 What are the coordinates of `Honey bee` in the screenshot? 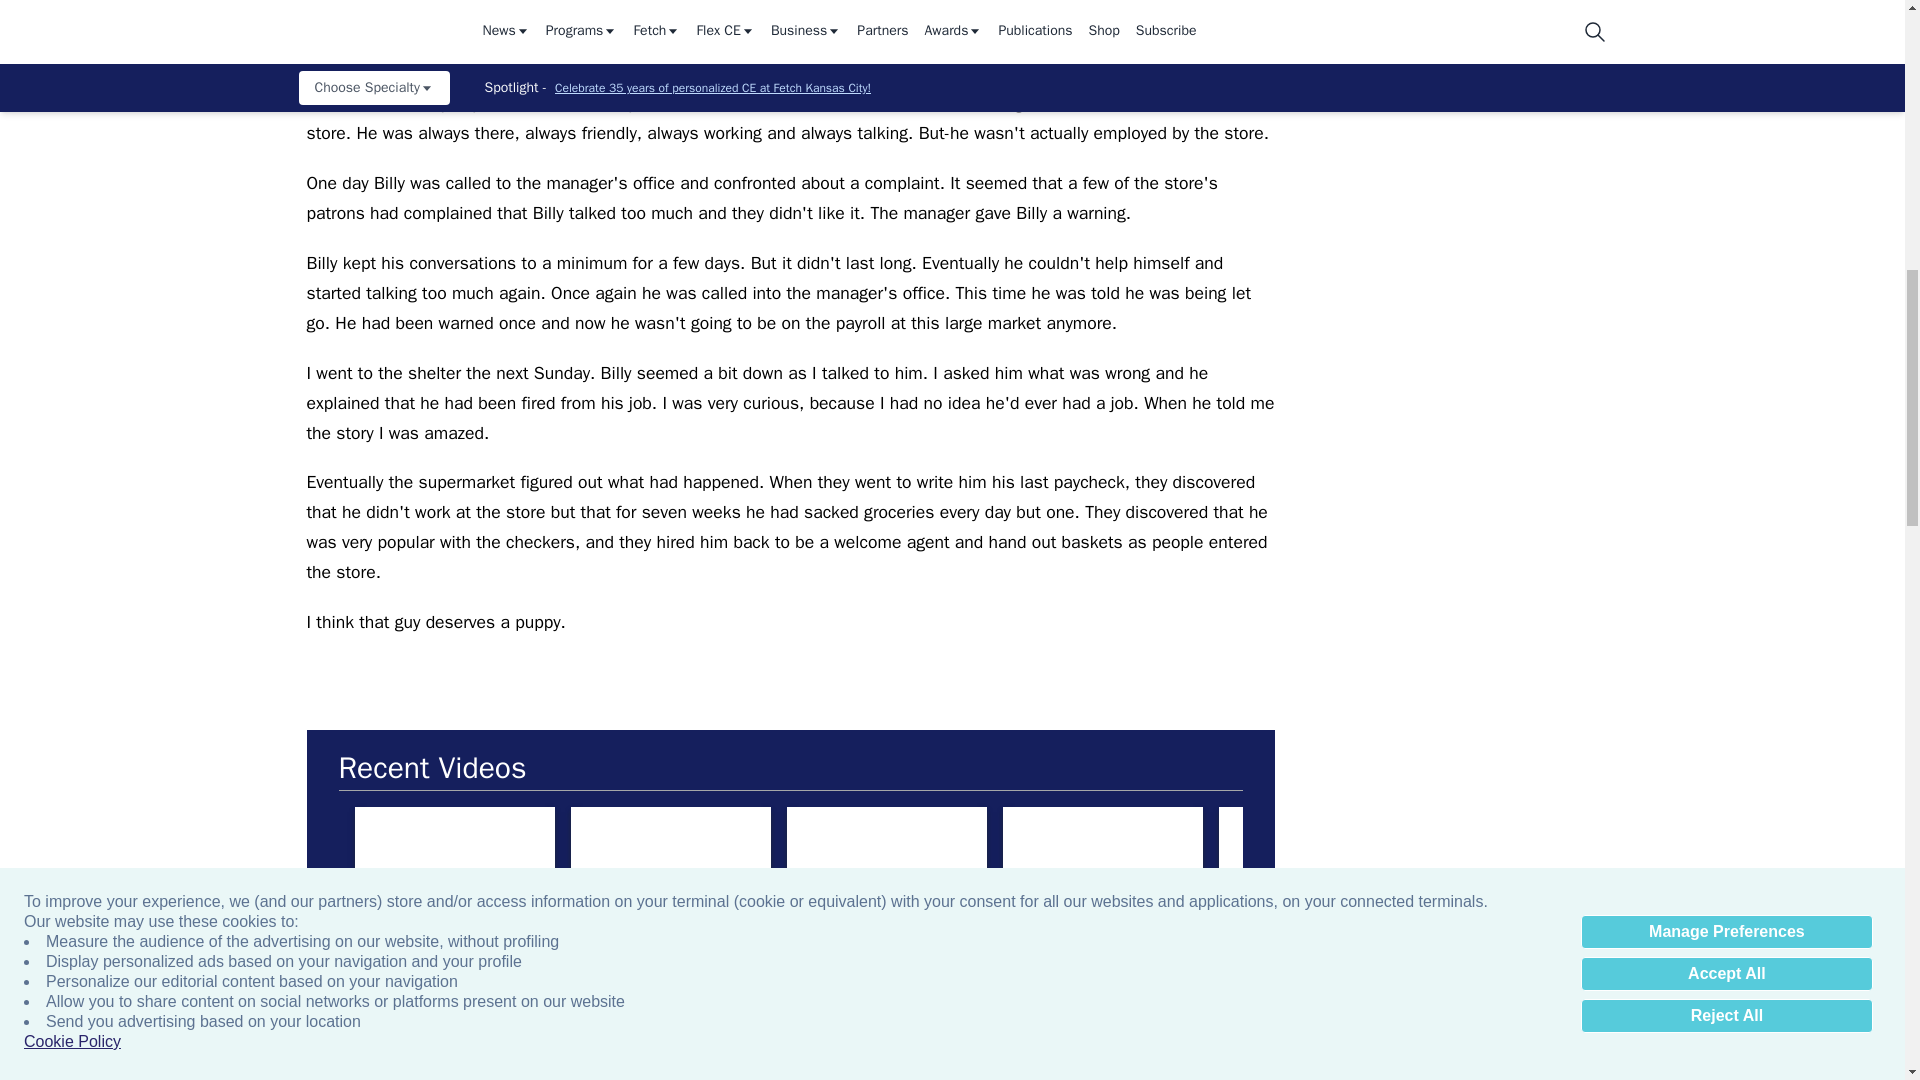 It's located at (1318, 863).